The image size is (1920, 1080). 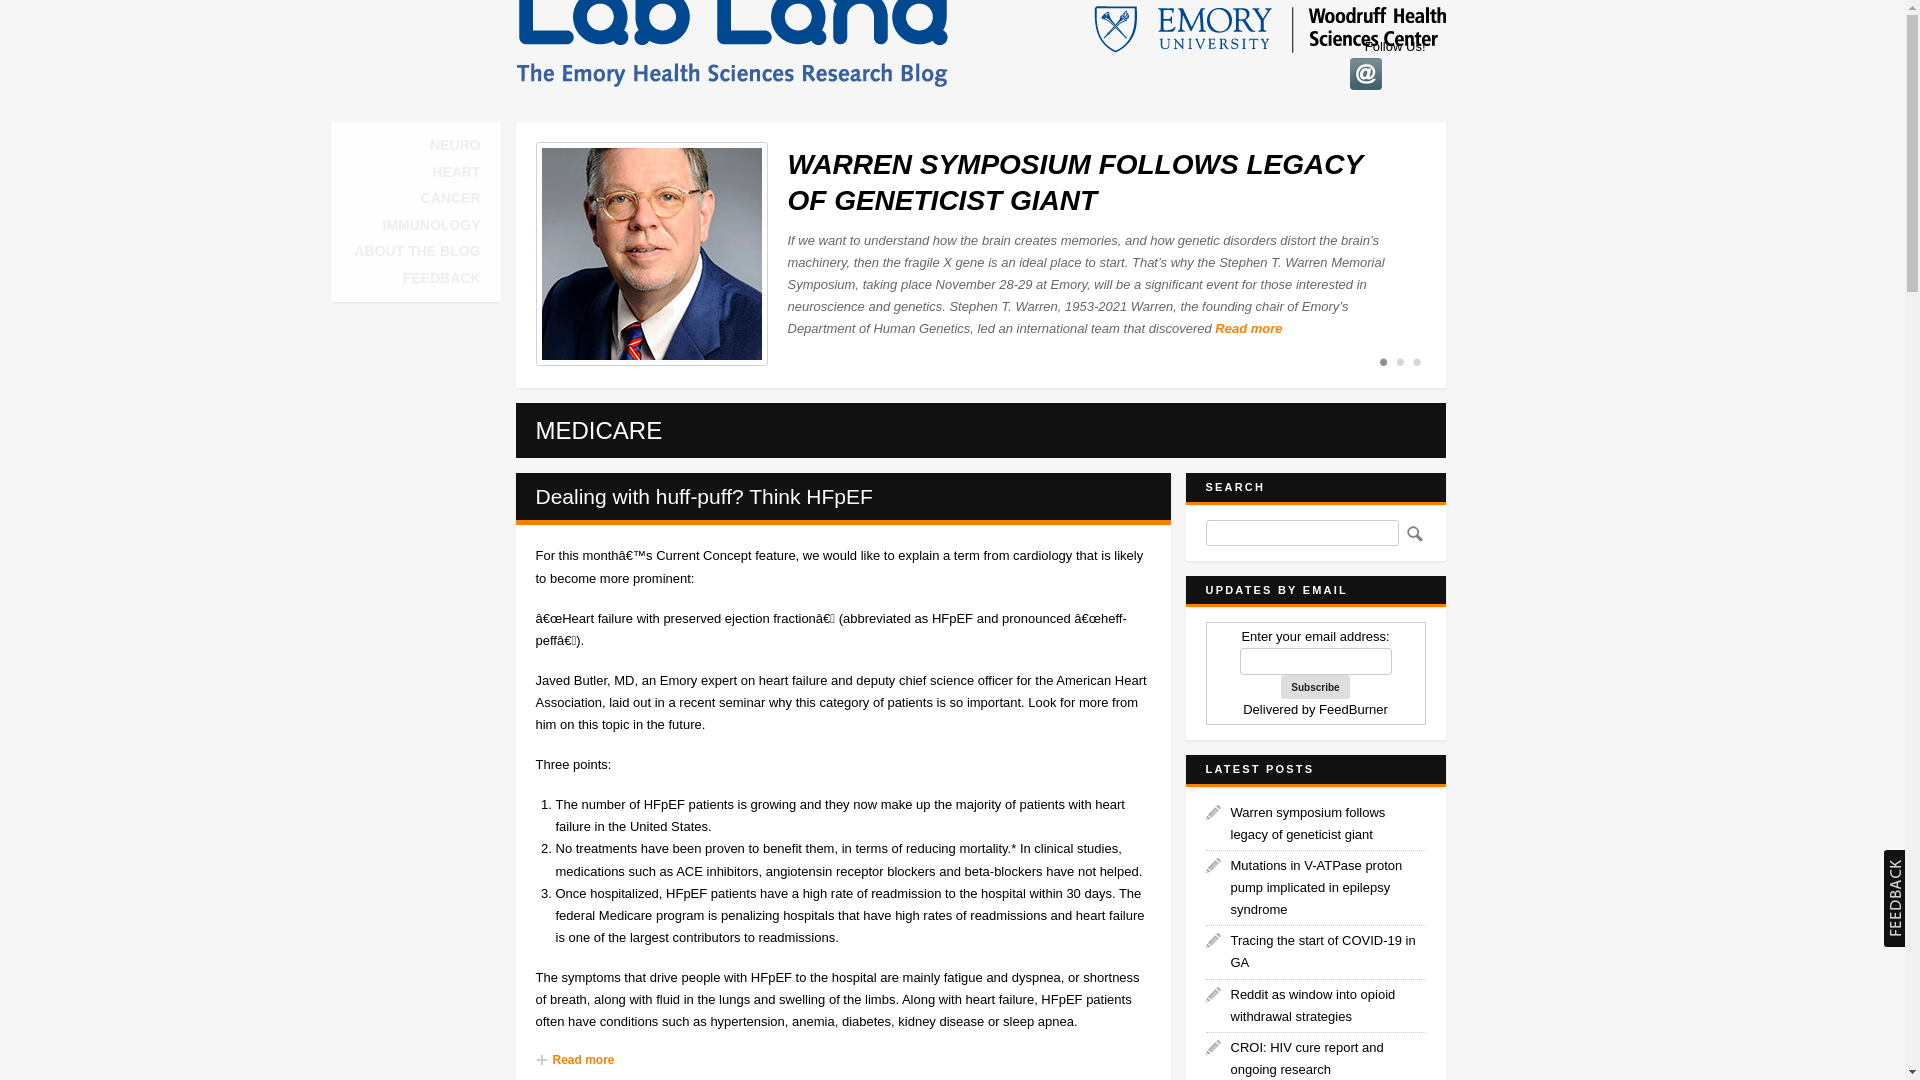 What do you see at coordinates (750, 916) in the screenshot?
I see `penalizing` at bounding box center [750, 916].